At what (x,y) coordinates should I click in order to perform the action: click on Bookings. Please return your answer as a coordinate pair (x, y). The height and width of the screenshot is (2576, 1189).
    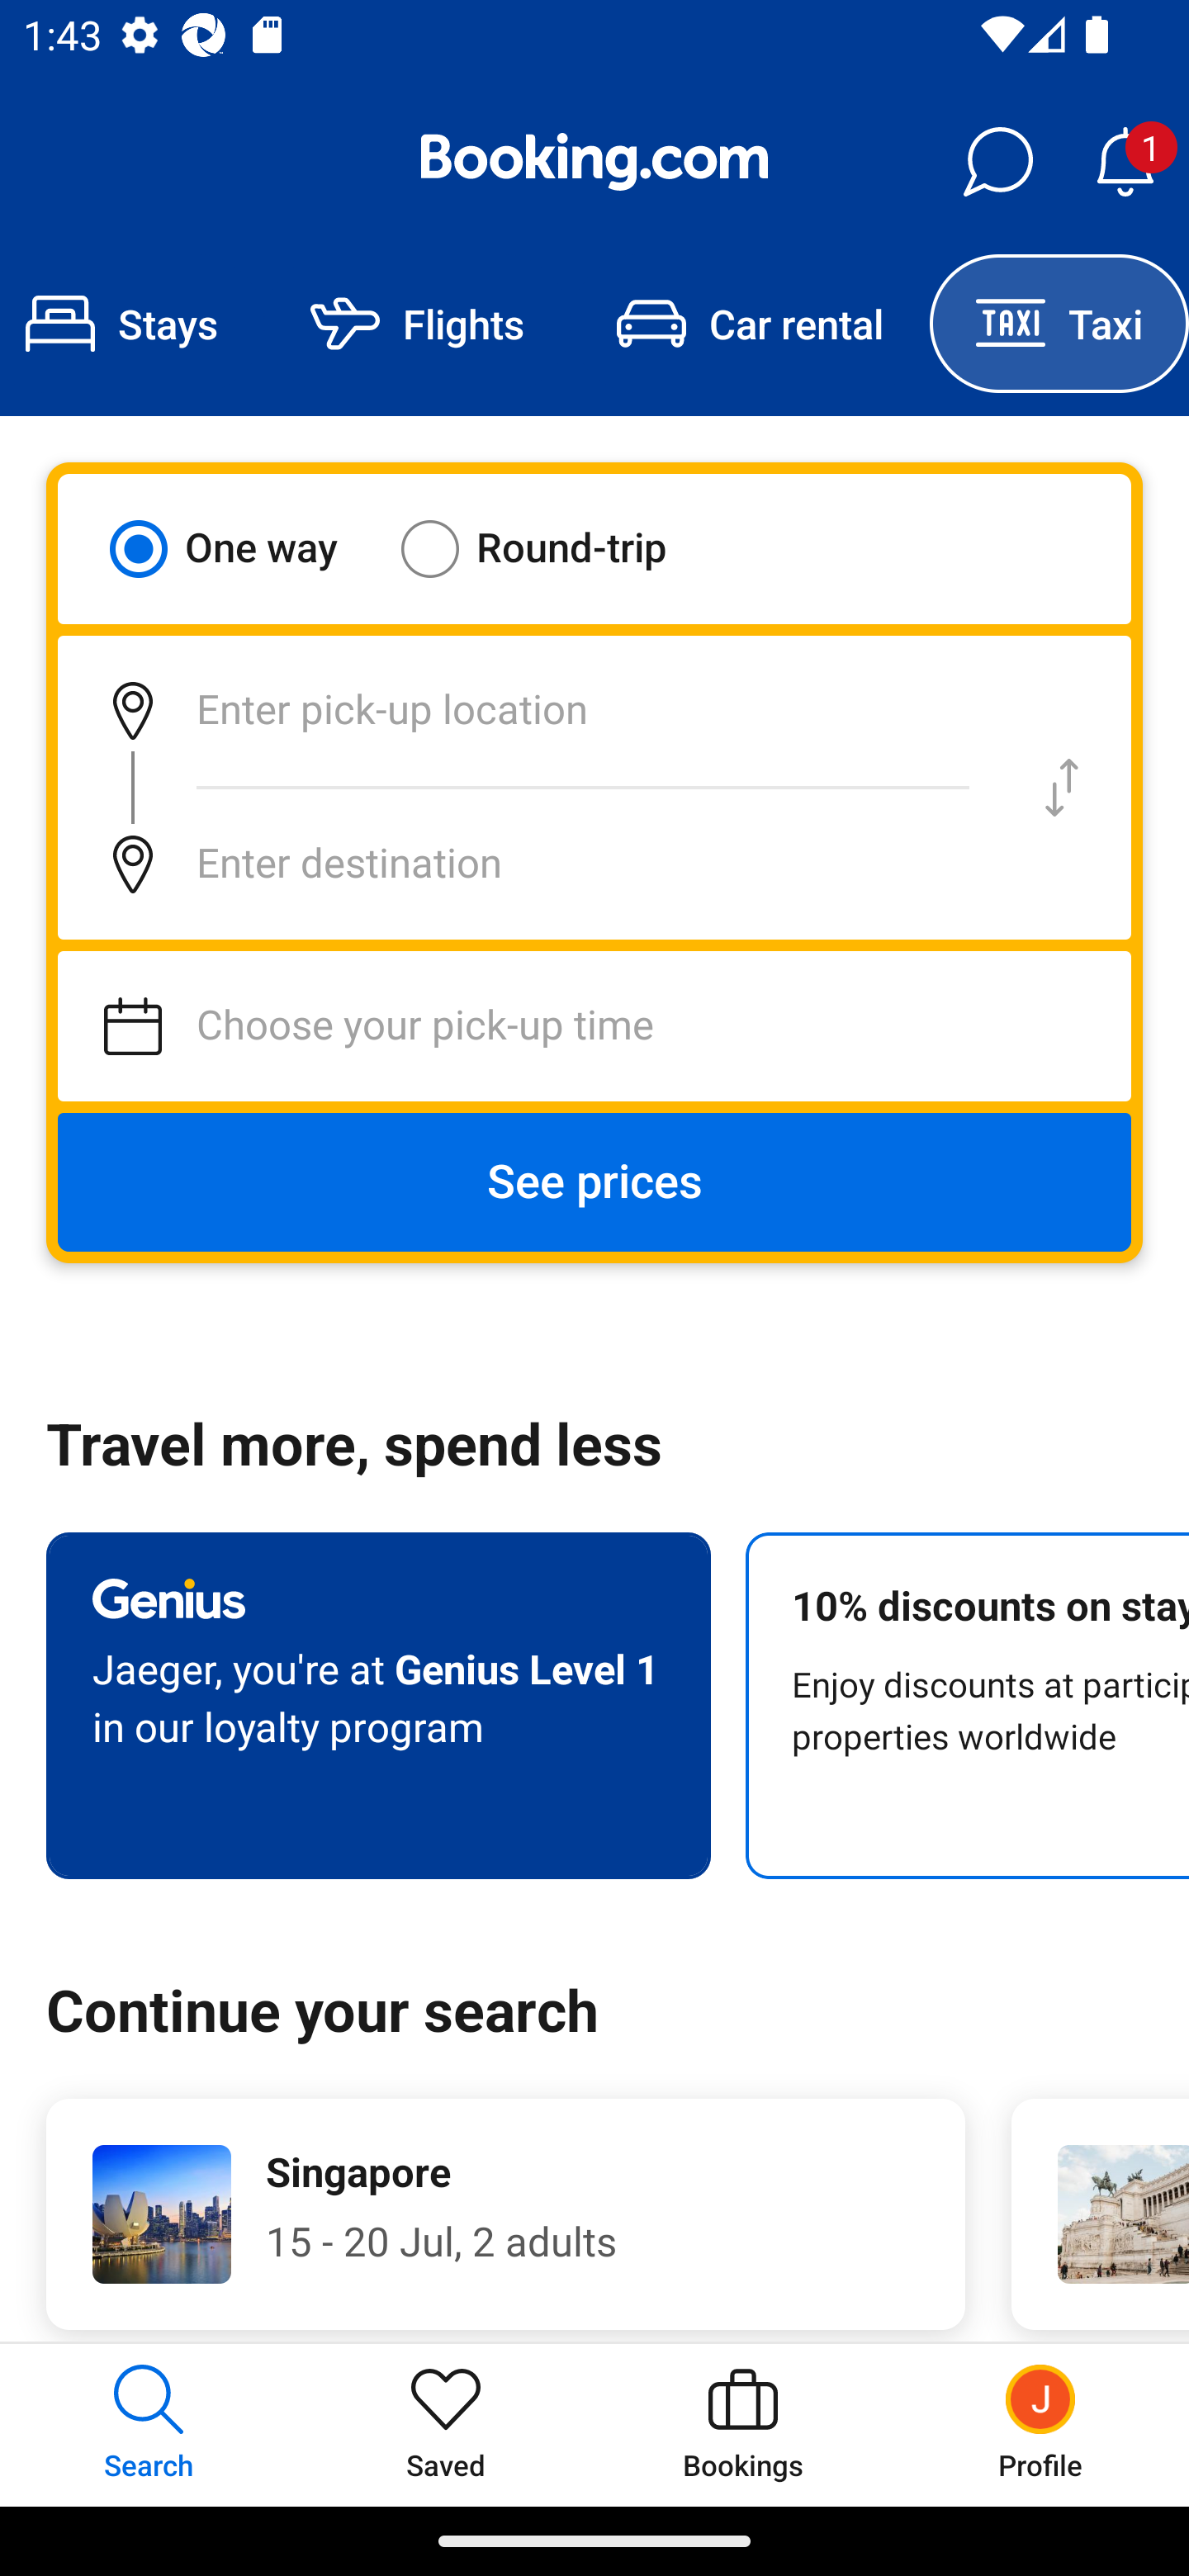
    Looking at the image, I should click on (743, 2424).